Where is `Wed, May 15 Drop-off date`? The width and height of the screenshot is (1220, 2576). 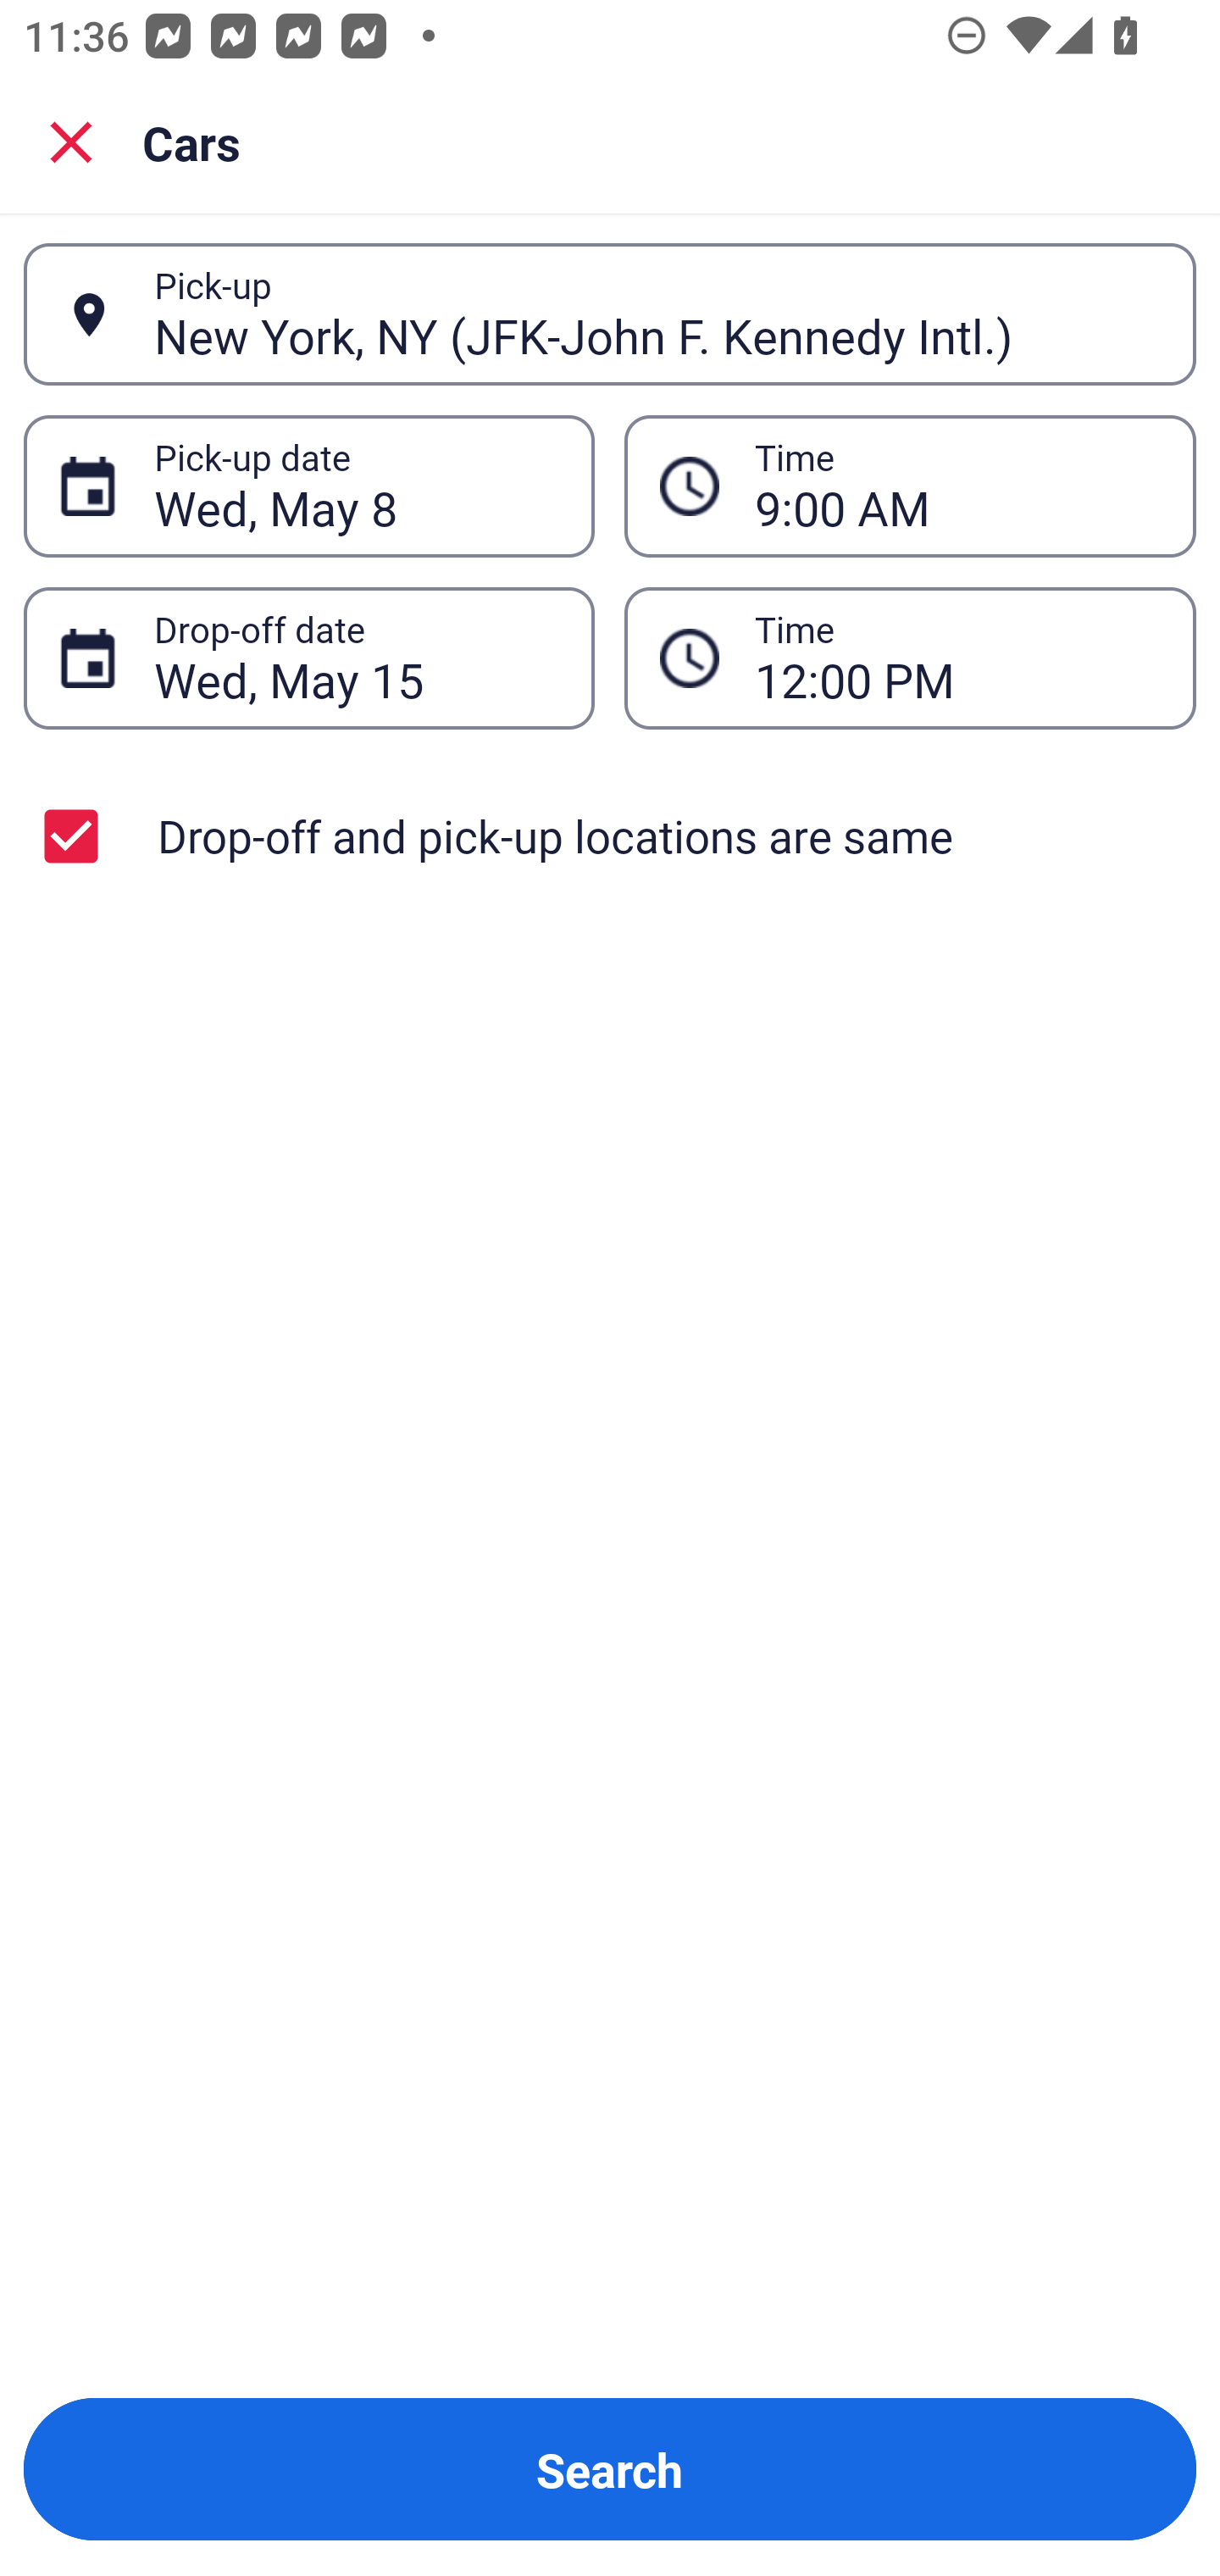 Wed, May 15 Drop-off date is located at coordinates (308, 658).